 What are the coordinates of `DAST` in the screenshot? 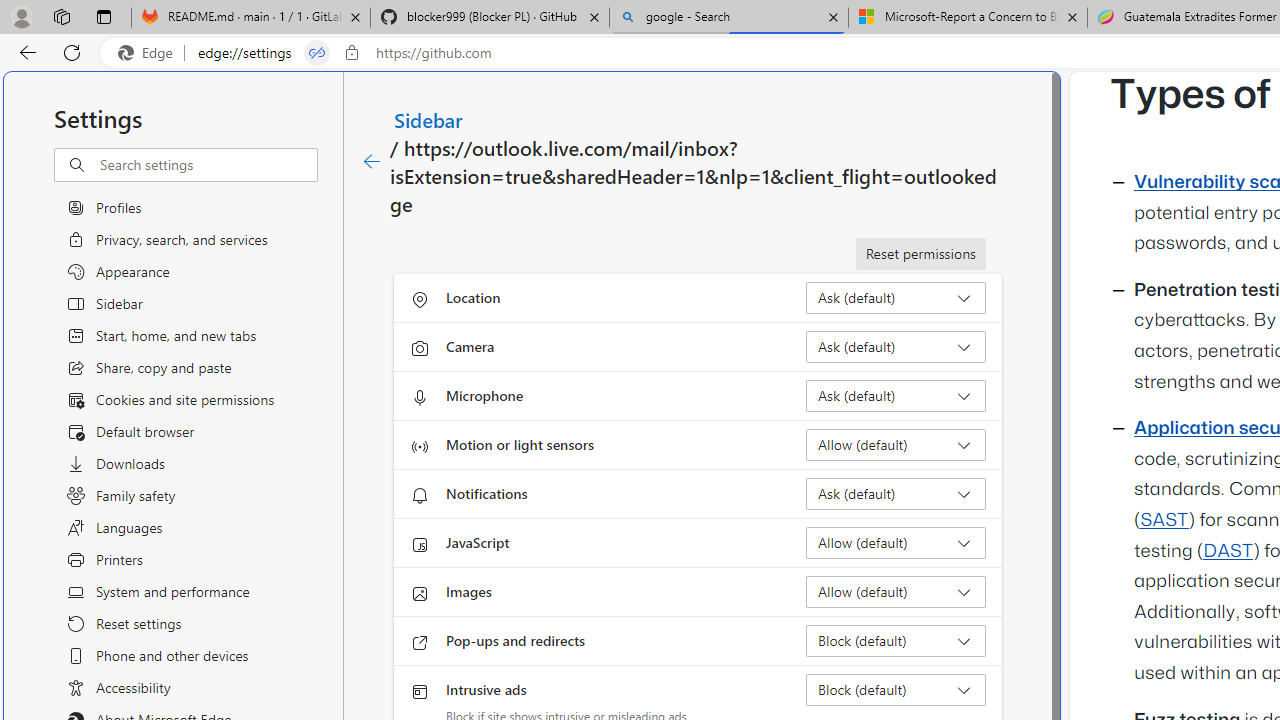 It's located at (1228, 551).